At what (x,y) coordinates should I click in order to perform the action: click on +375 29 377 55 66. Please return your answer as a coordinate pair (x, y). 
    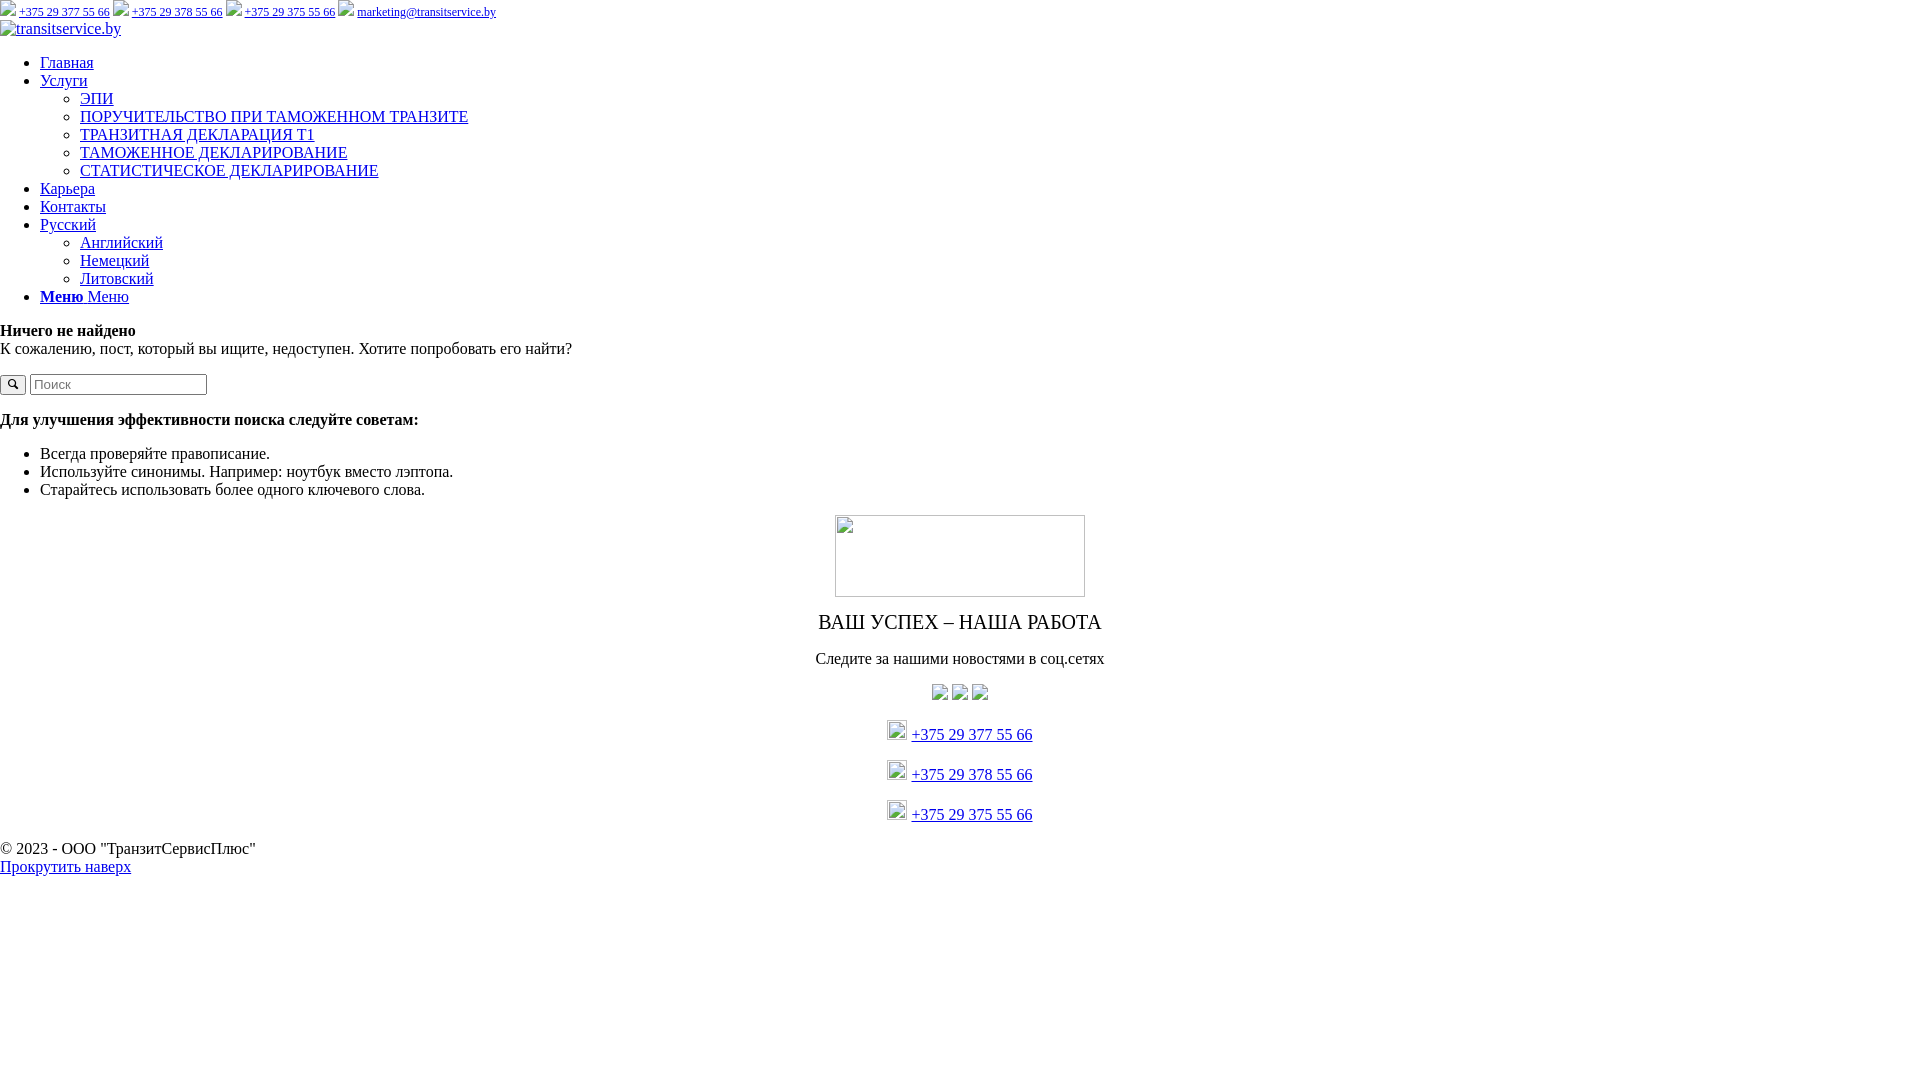
    Looking at the image, I should click on (972, 734).